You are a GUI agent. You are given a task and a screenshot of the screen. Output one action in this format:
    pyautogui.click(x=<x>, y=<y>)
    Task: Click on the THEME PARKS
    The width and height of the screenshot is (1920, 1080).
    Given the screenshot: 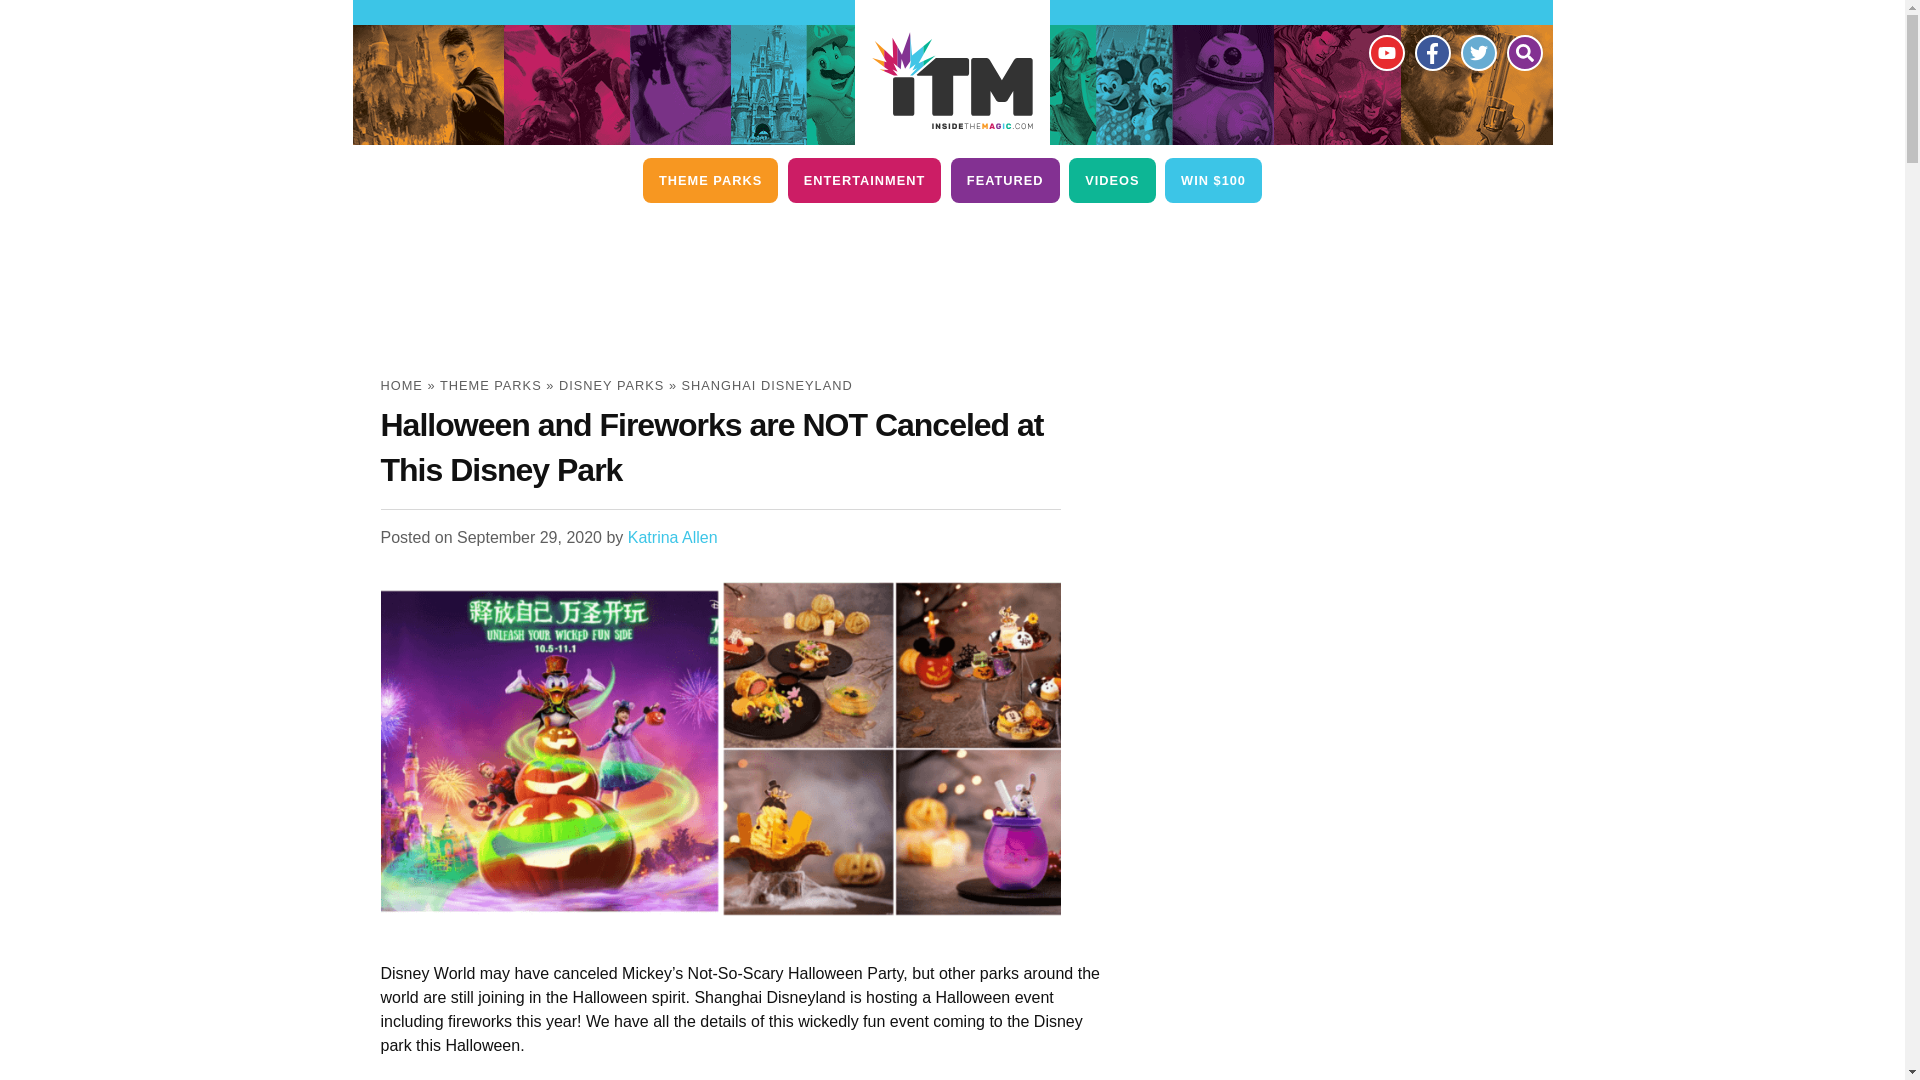 What is the action you would take?
    pyautogui.click(x=710, y=180)
    